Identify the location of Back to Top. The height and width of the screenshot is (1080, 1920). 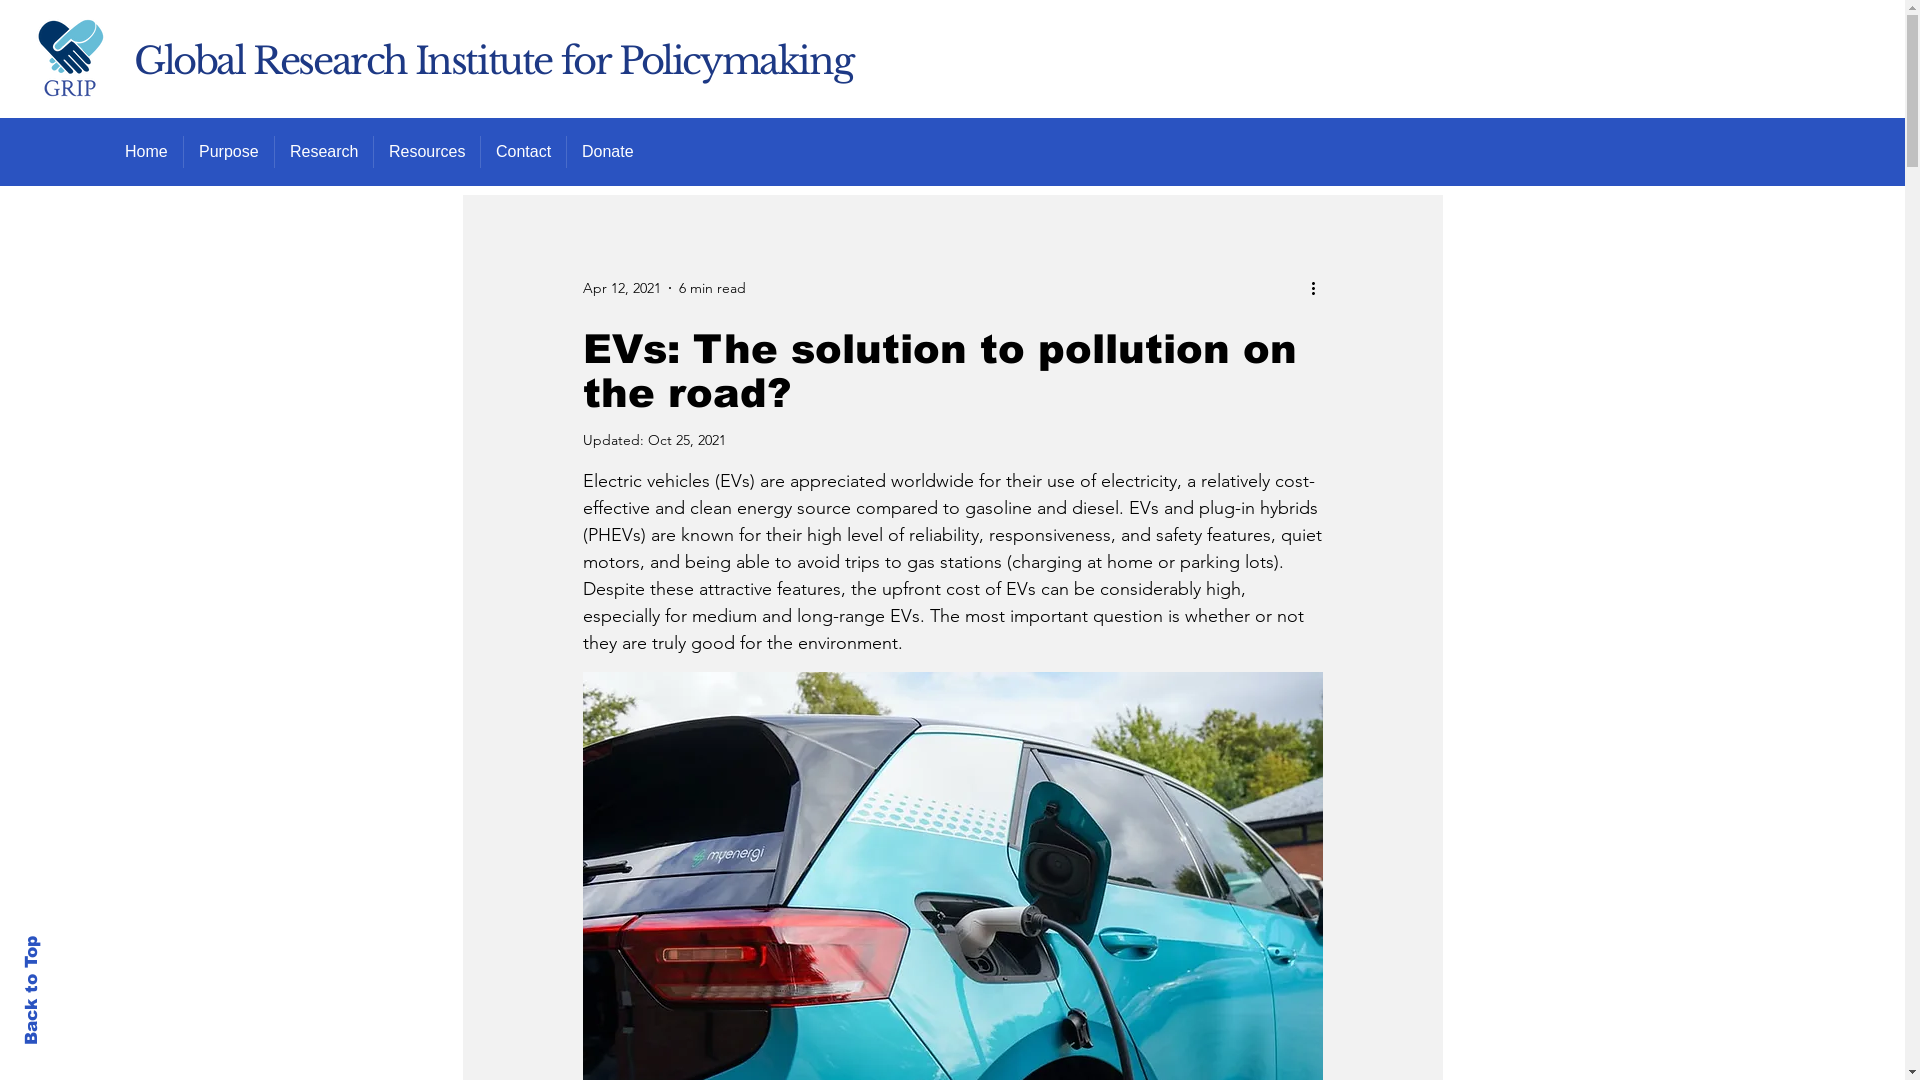
(76, 946).